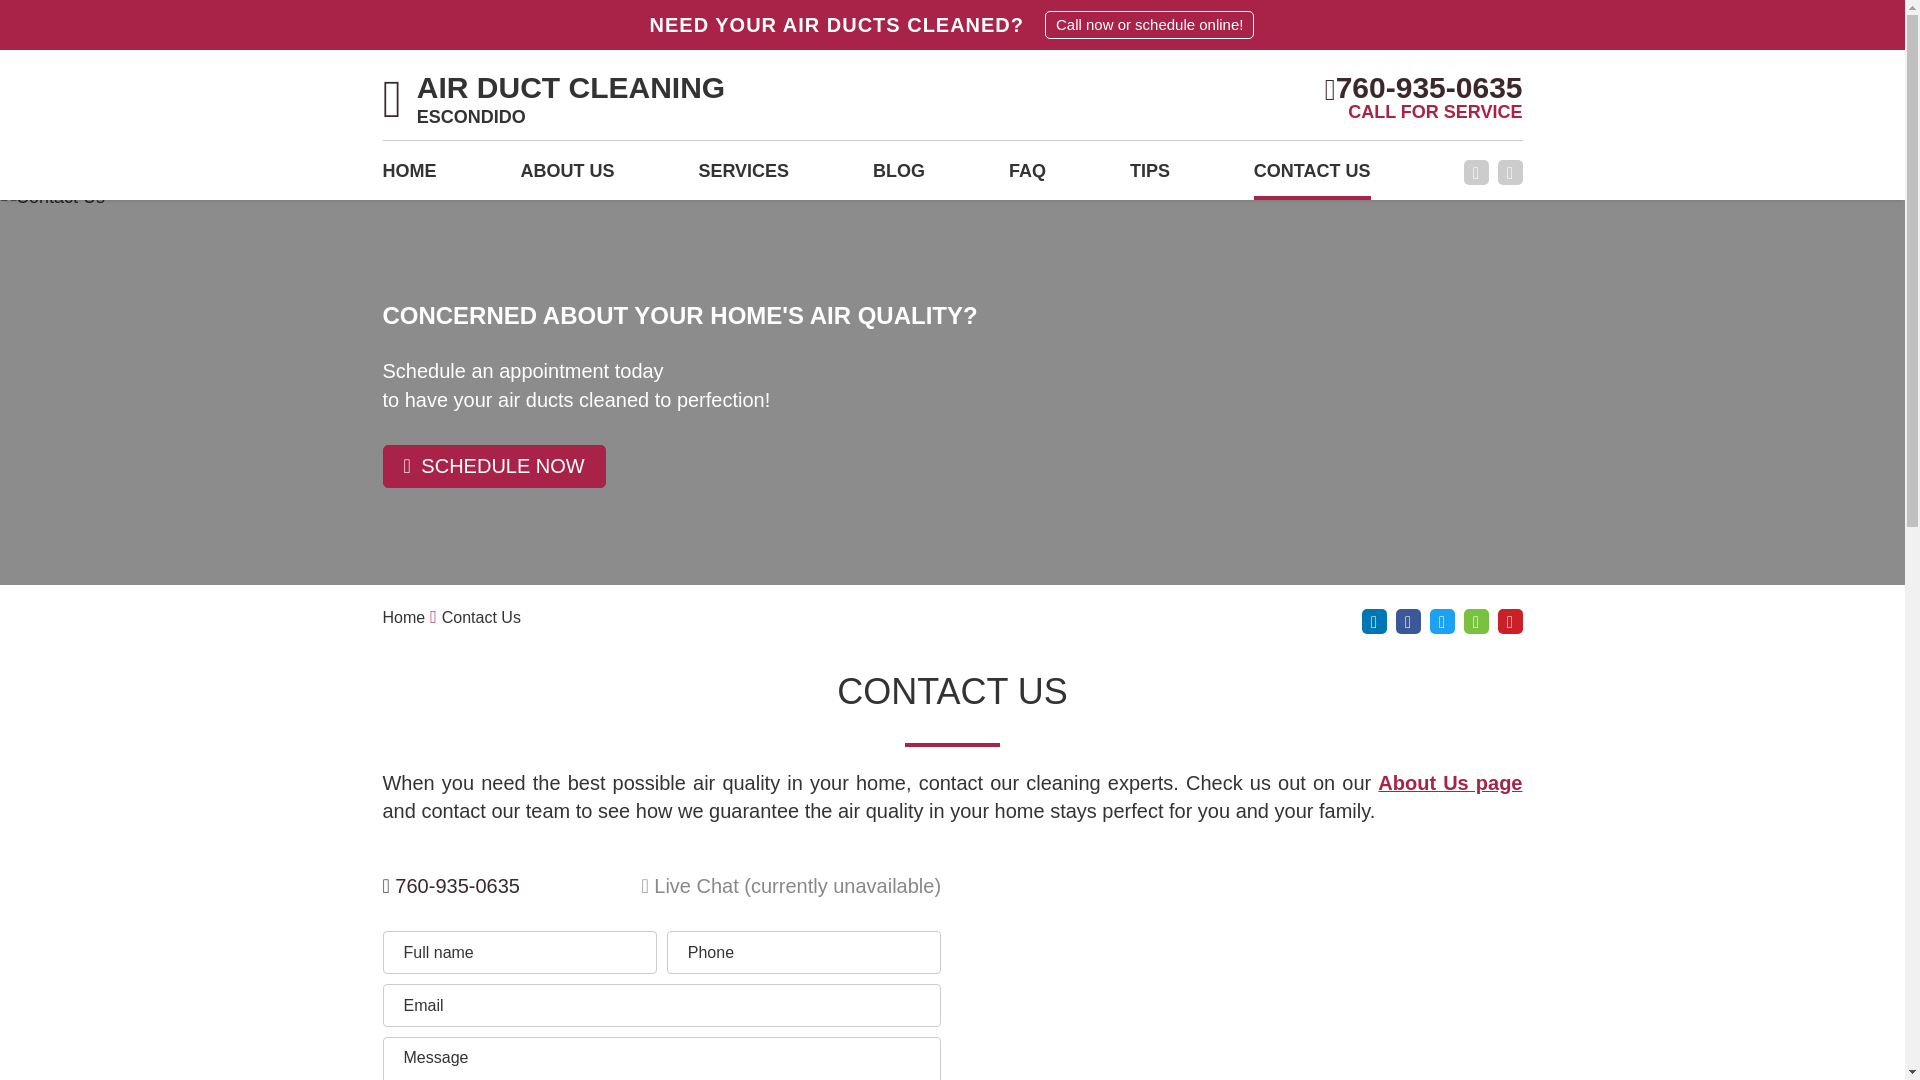 The width and height of the screenshot is (1920, 1080). What do you see at coordinates (1476, 621) in the screenshot?
I see `About Us page` at bounding box center [1476, 621].